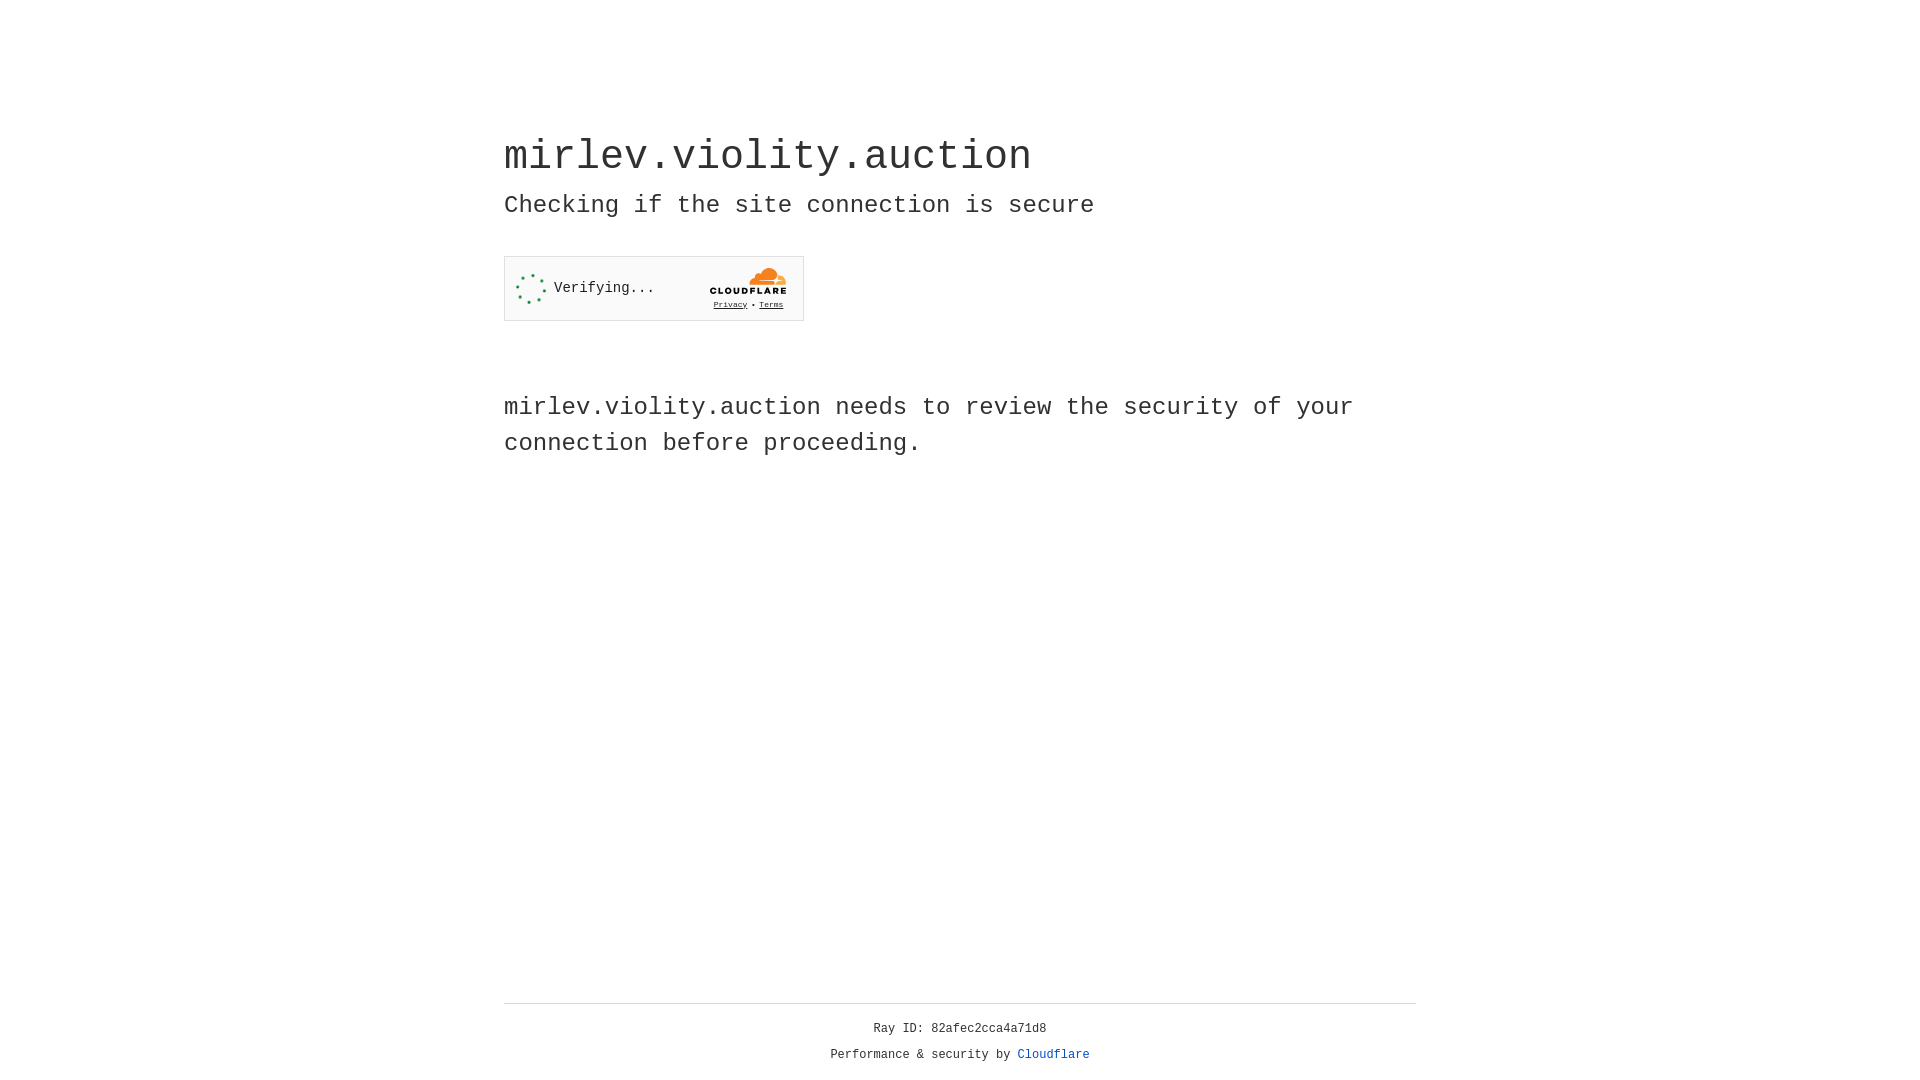  I want to click on Cloudflare, so click(1054, 1055).